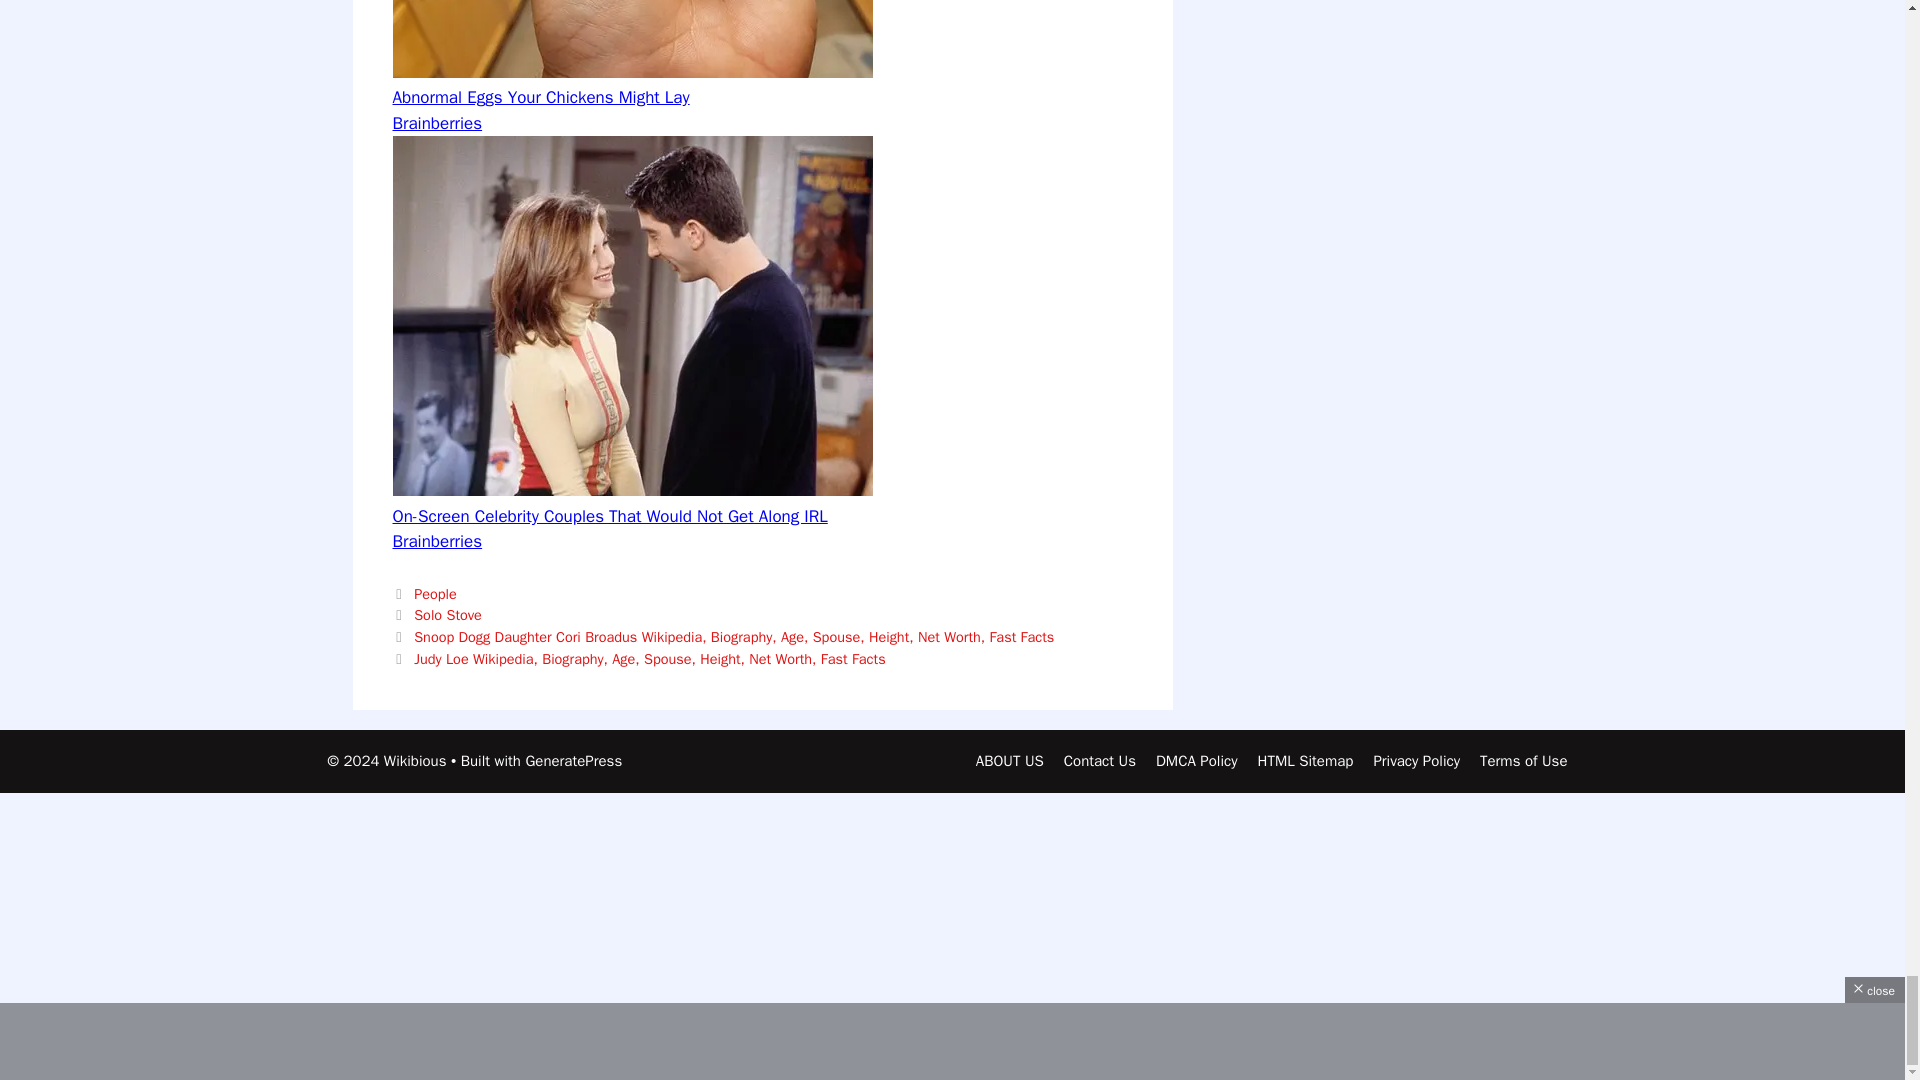  What do you see at coordinates (1416, 760) in the screenshot?
I see `Privacy Policy` at bounding box center [1416, 760].